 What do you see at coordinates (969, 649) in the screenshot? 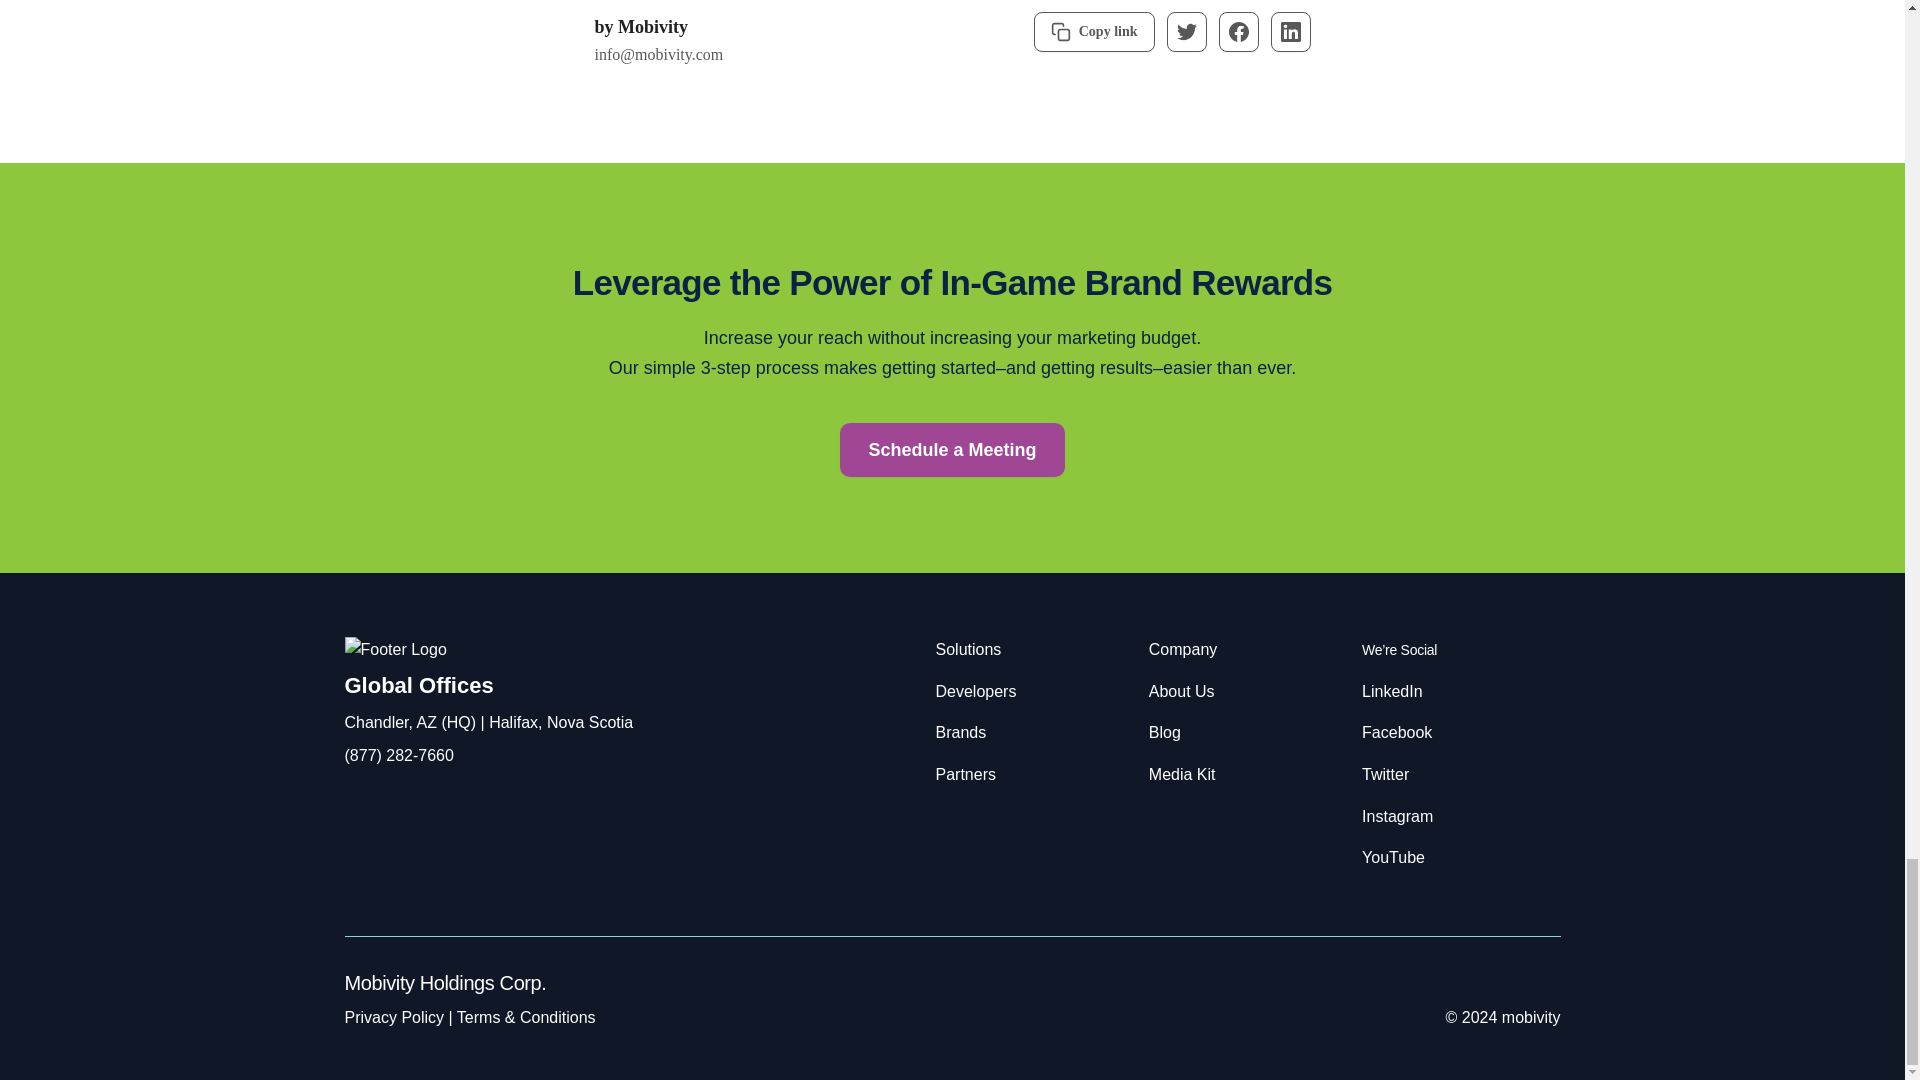
I see `Solutions` at bounding box center [969, 649].